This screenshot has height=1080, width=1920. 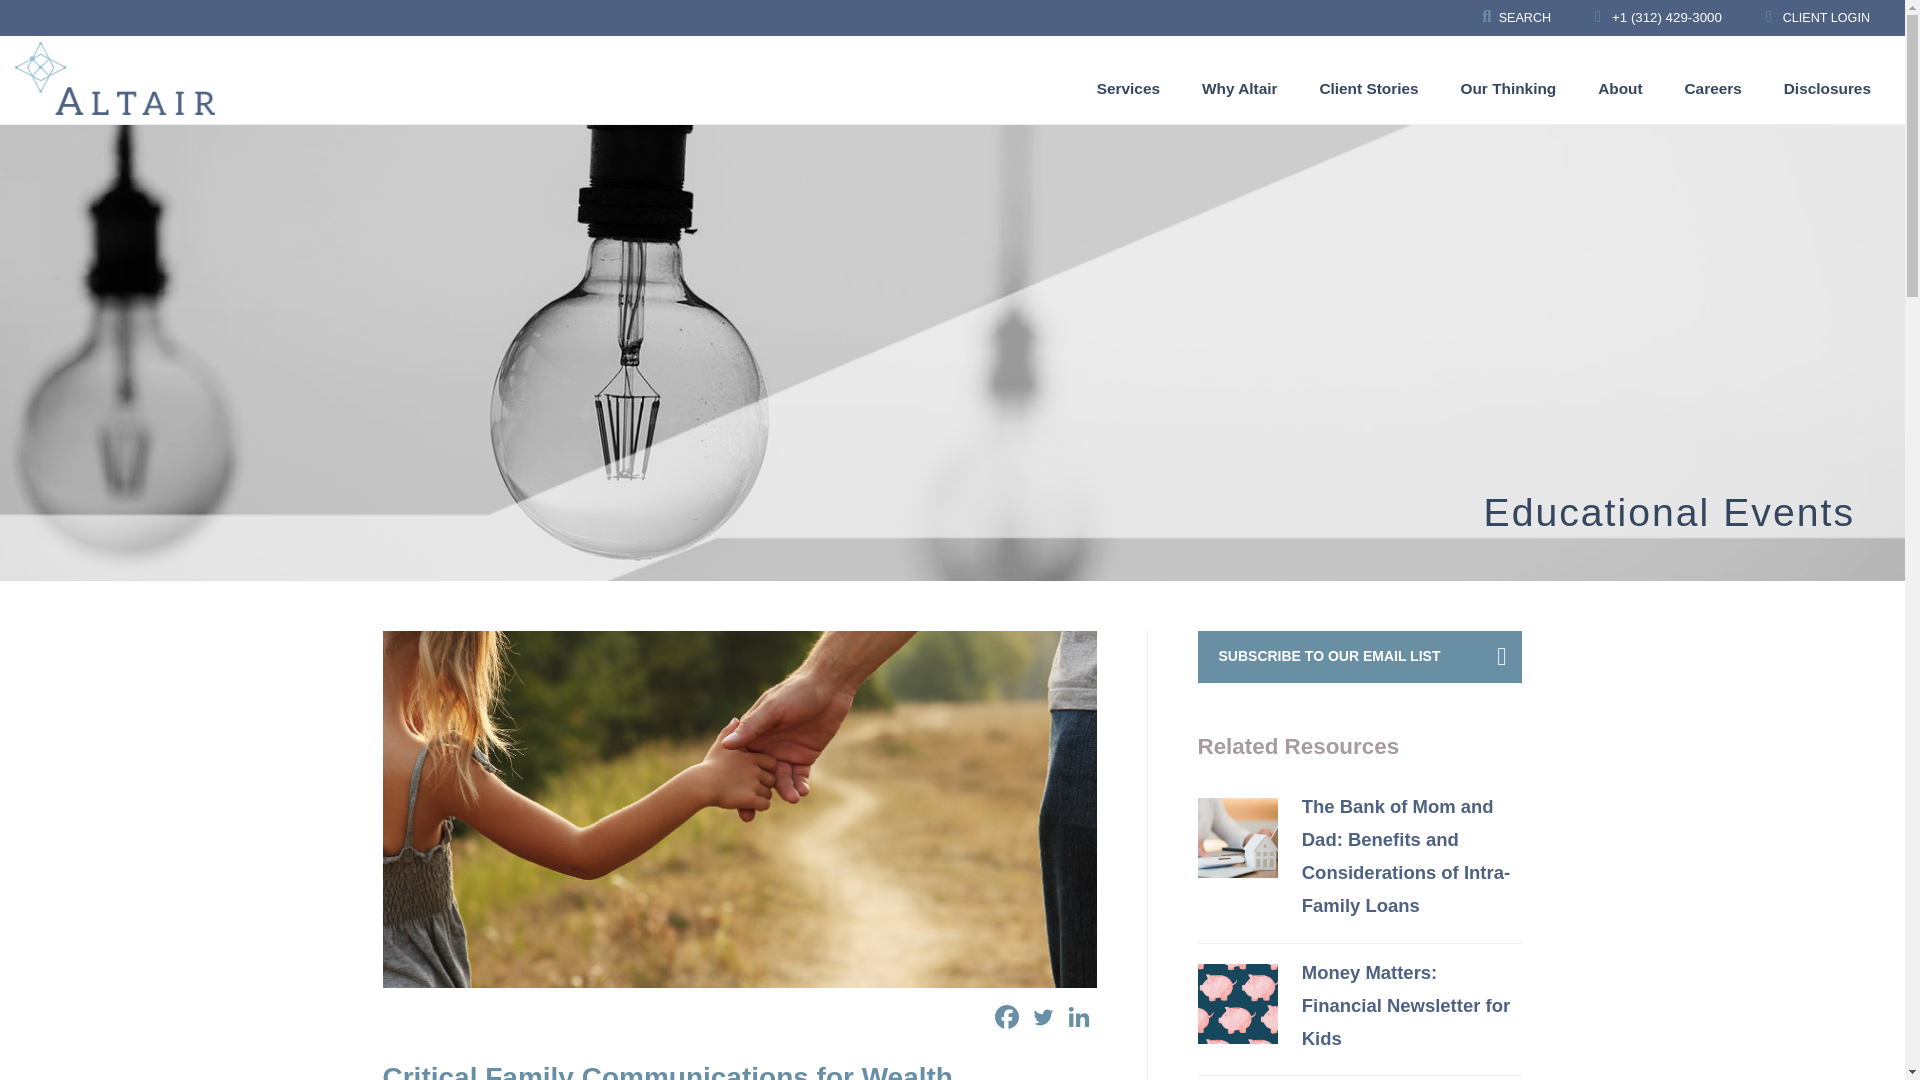 What do you see at coordinates (1368, 88) in the screenshot?
I see `Client Stories` at bounding box center [1368, 88].